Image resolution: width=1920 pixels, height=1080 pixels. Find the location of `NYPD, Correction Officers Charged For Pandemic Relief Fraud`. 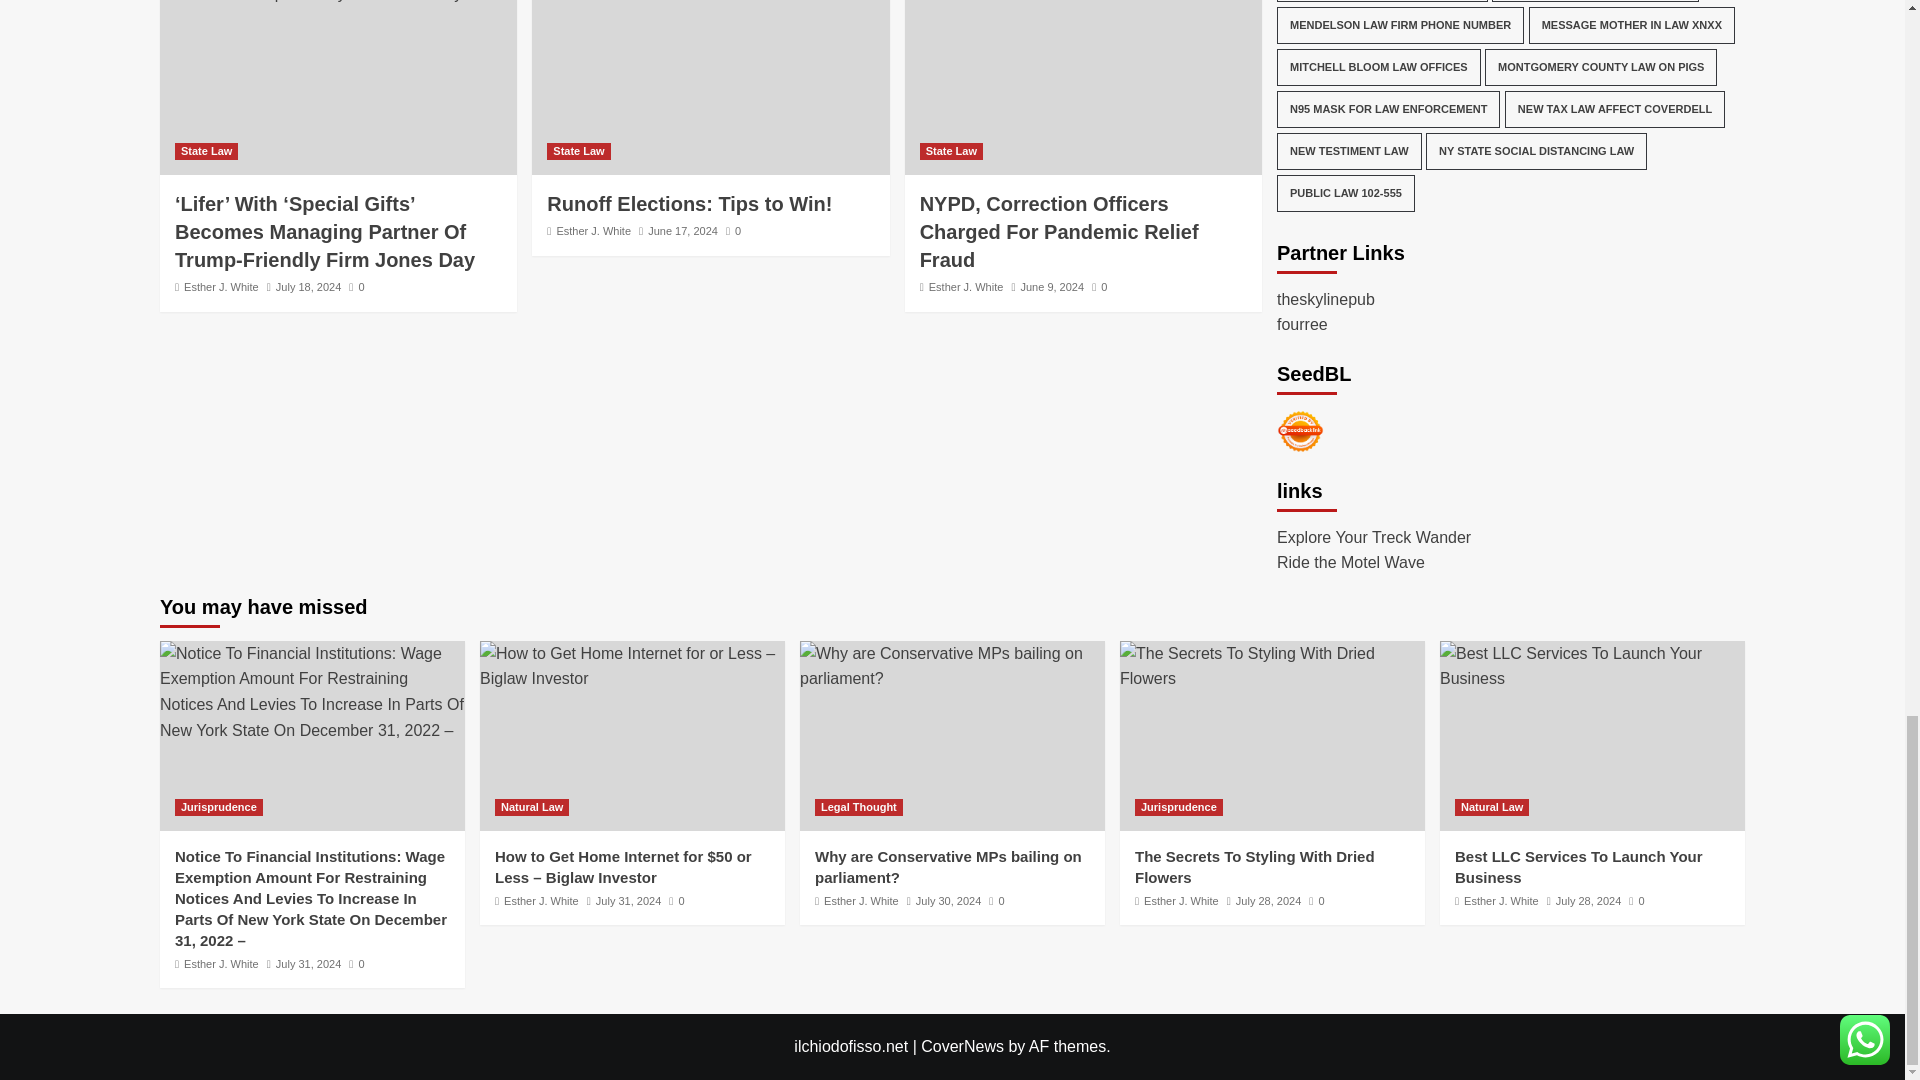

NYPD, Correction Officers Charged For Pandemic Relief Fraud is located at coordinates (1082, 3).